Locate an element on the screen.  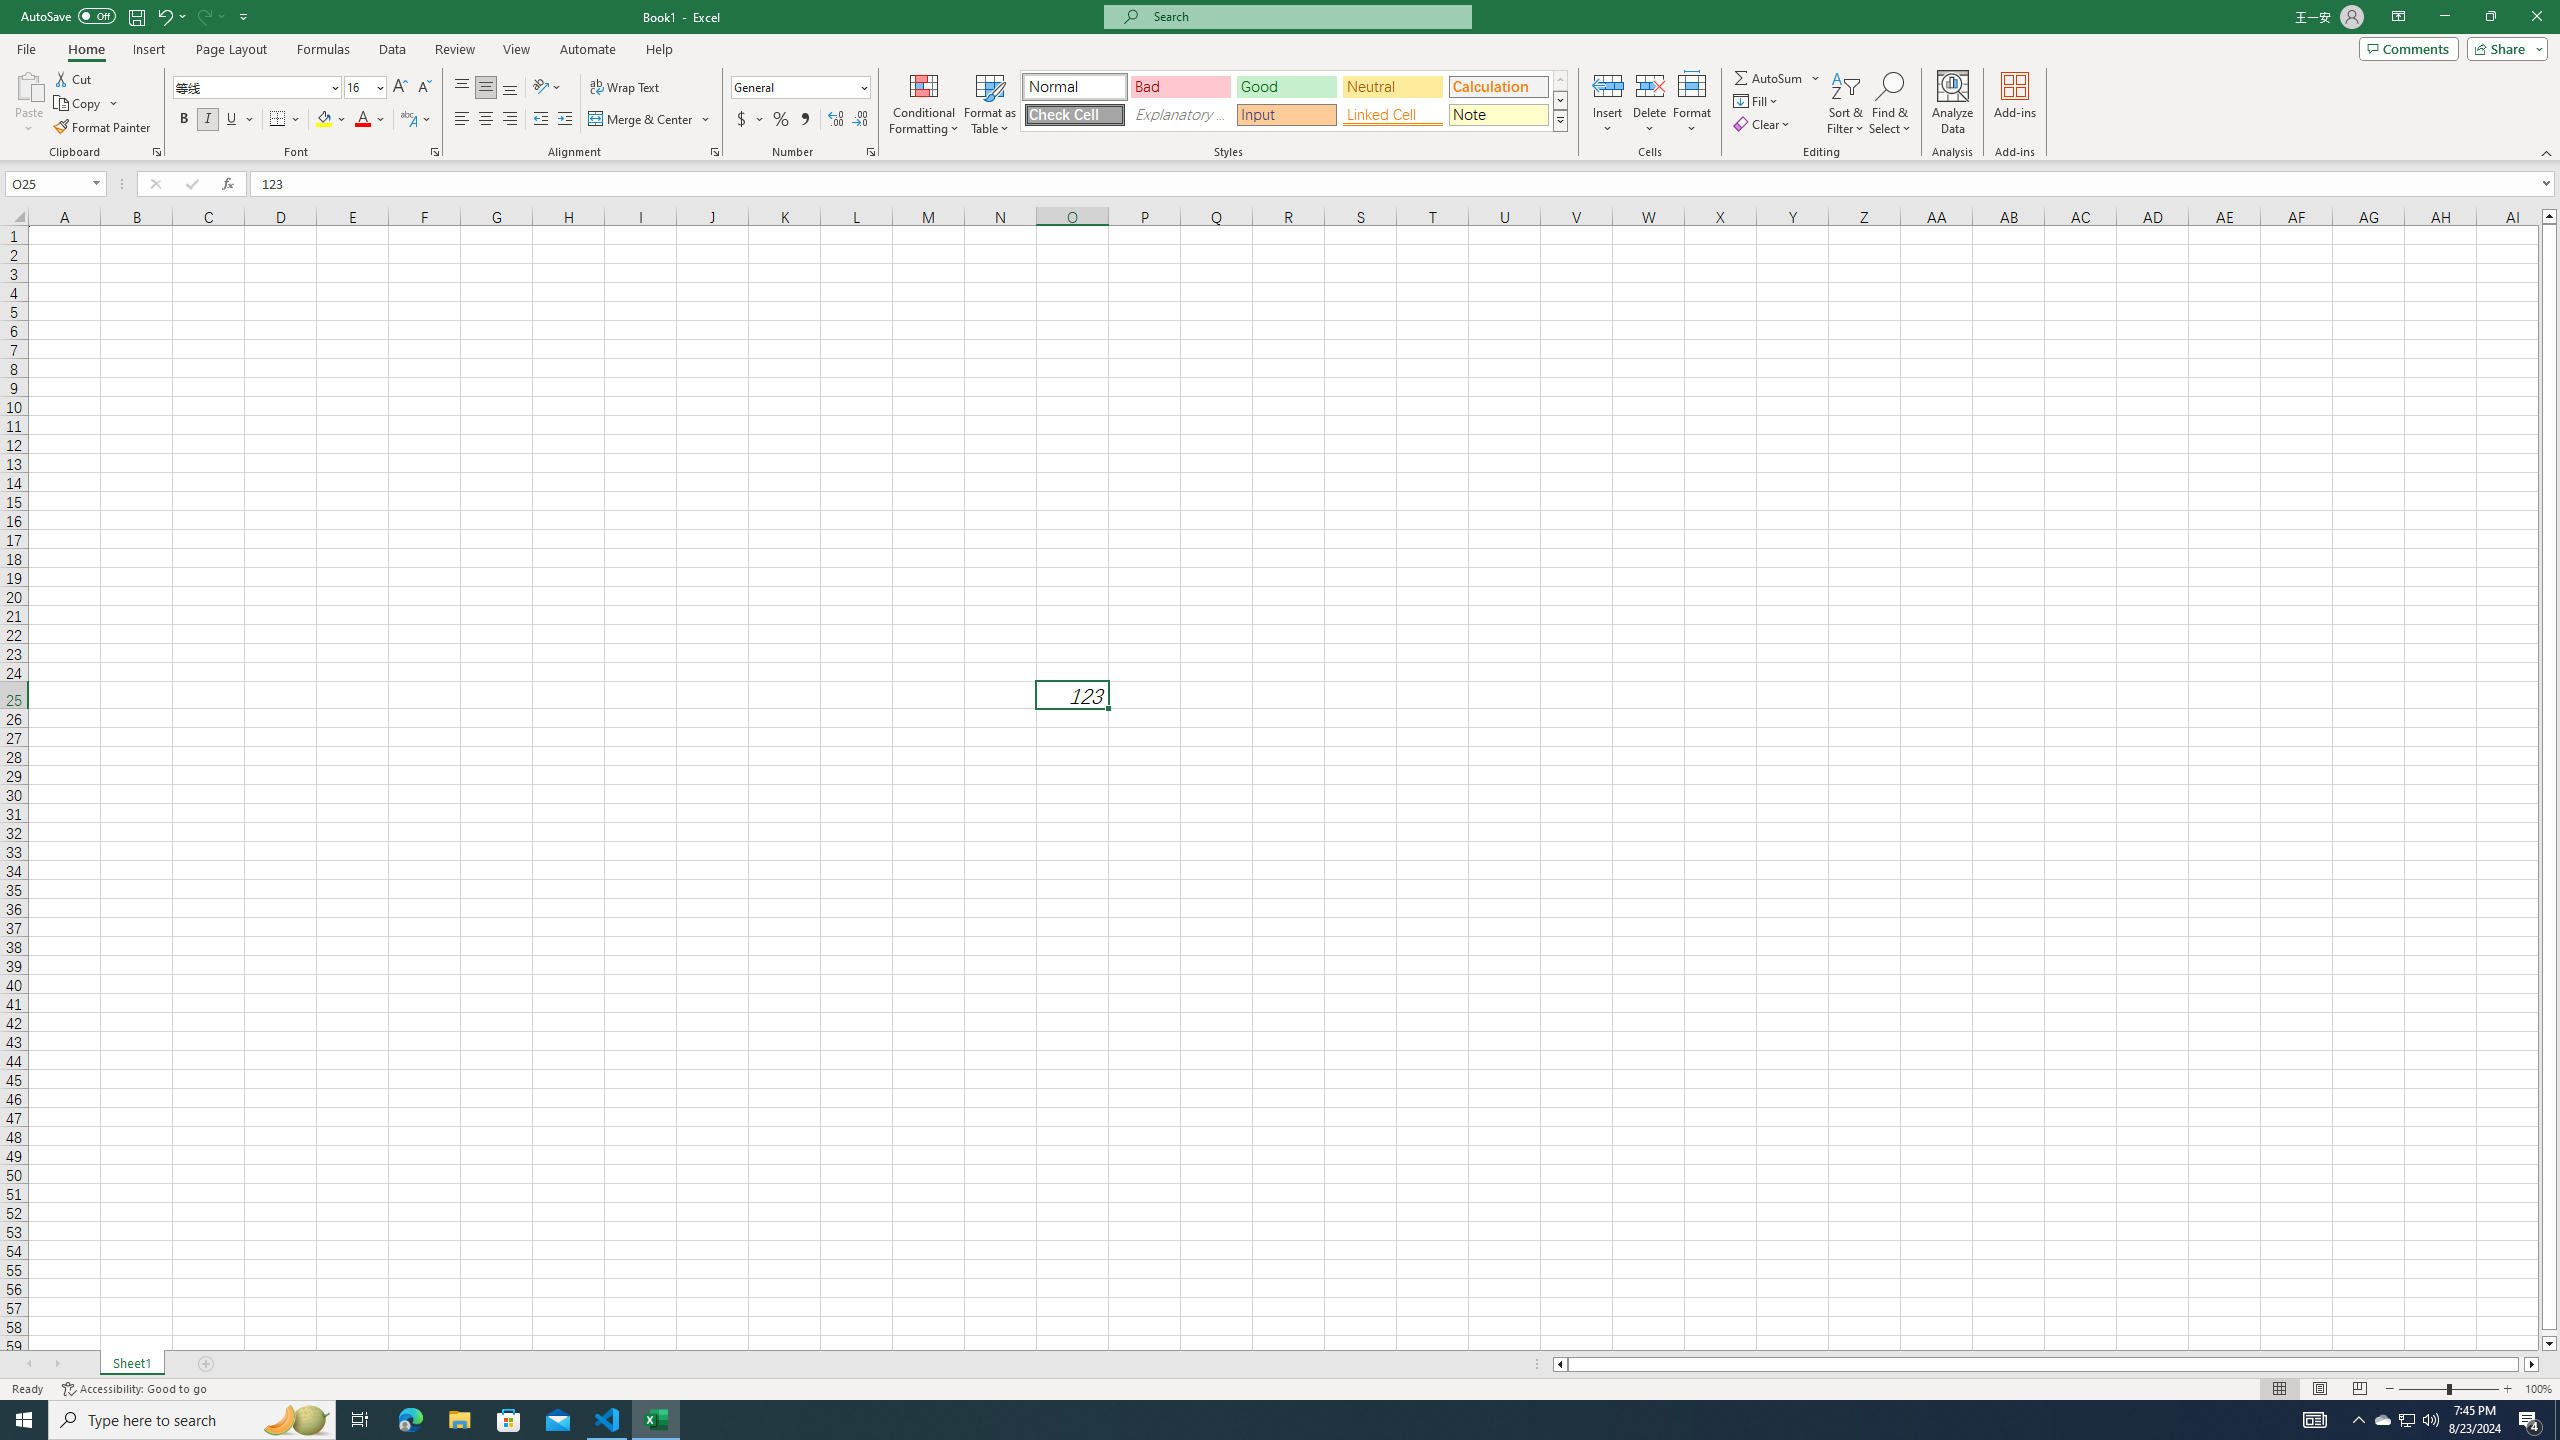
Home is located at coordinates (85, 49).